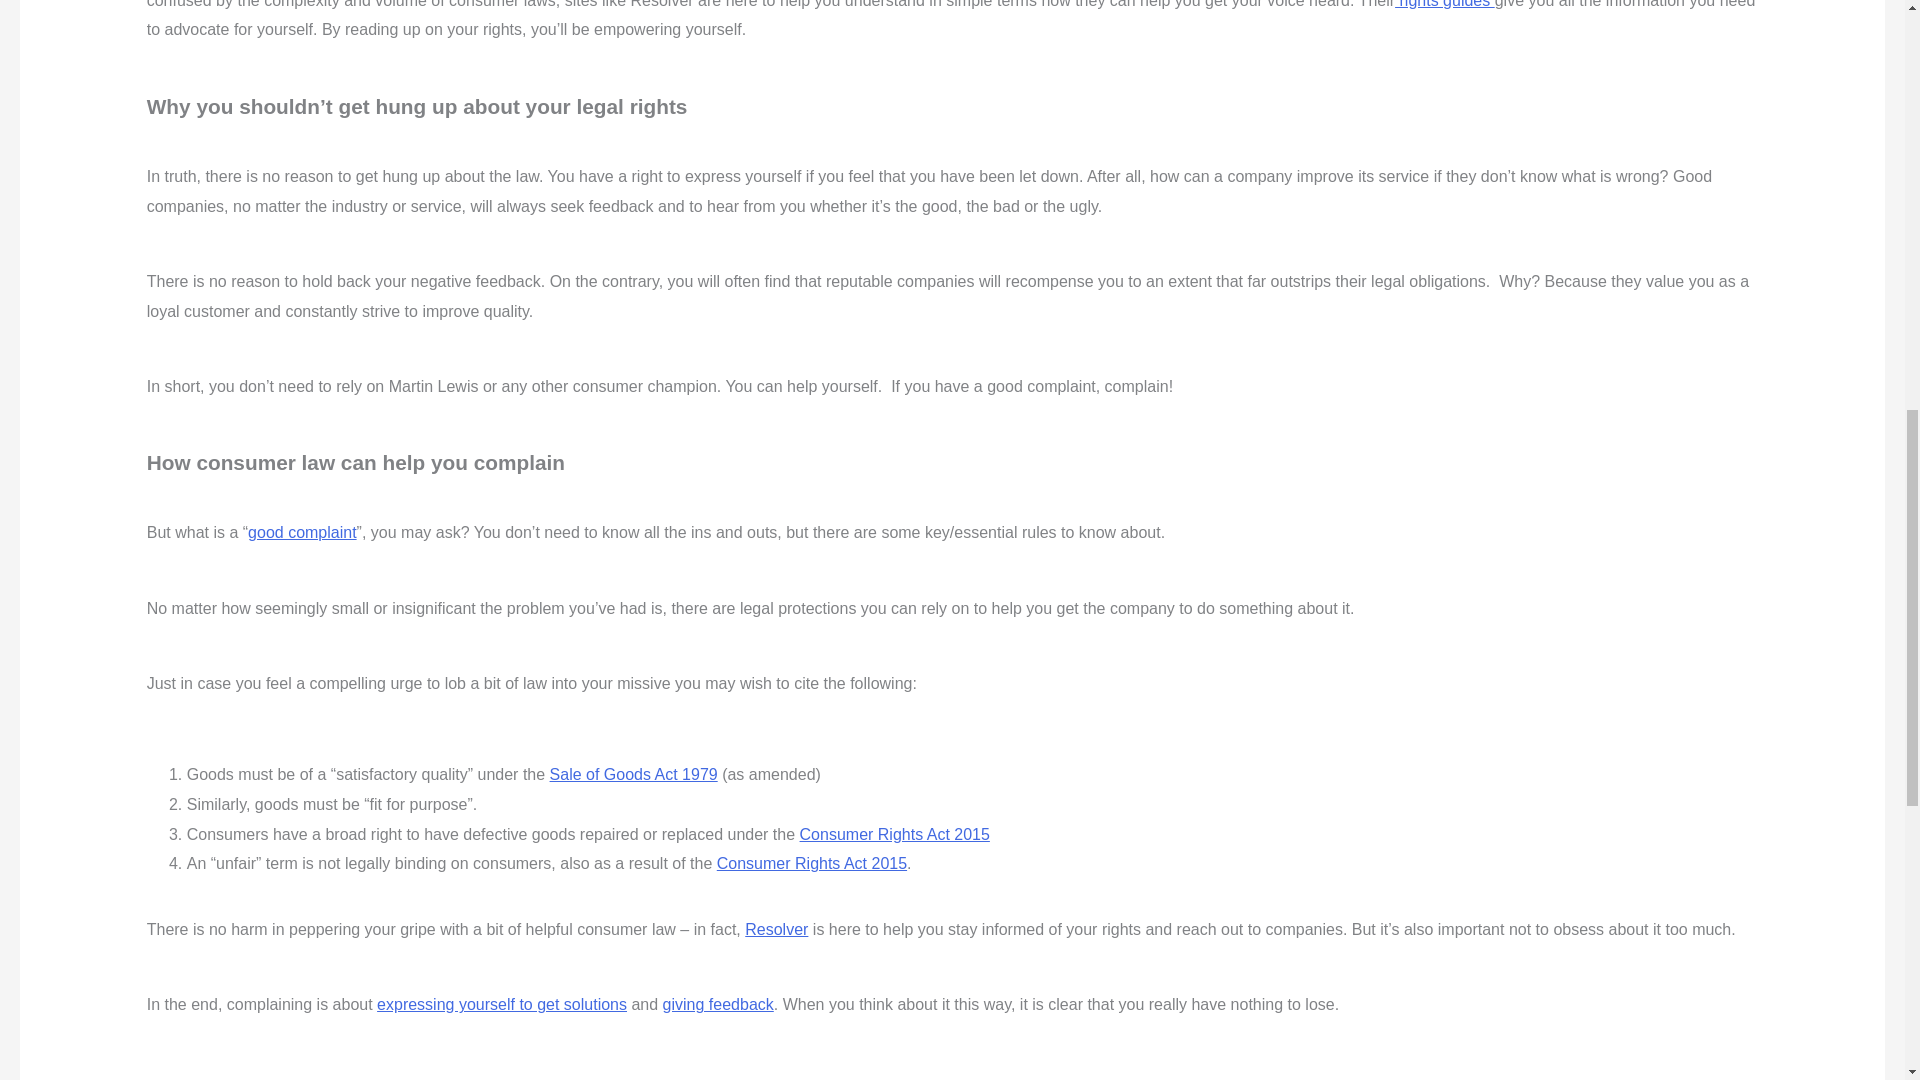  I want to click on Consumer Rights Act 2015, so click(895, 834).